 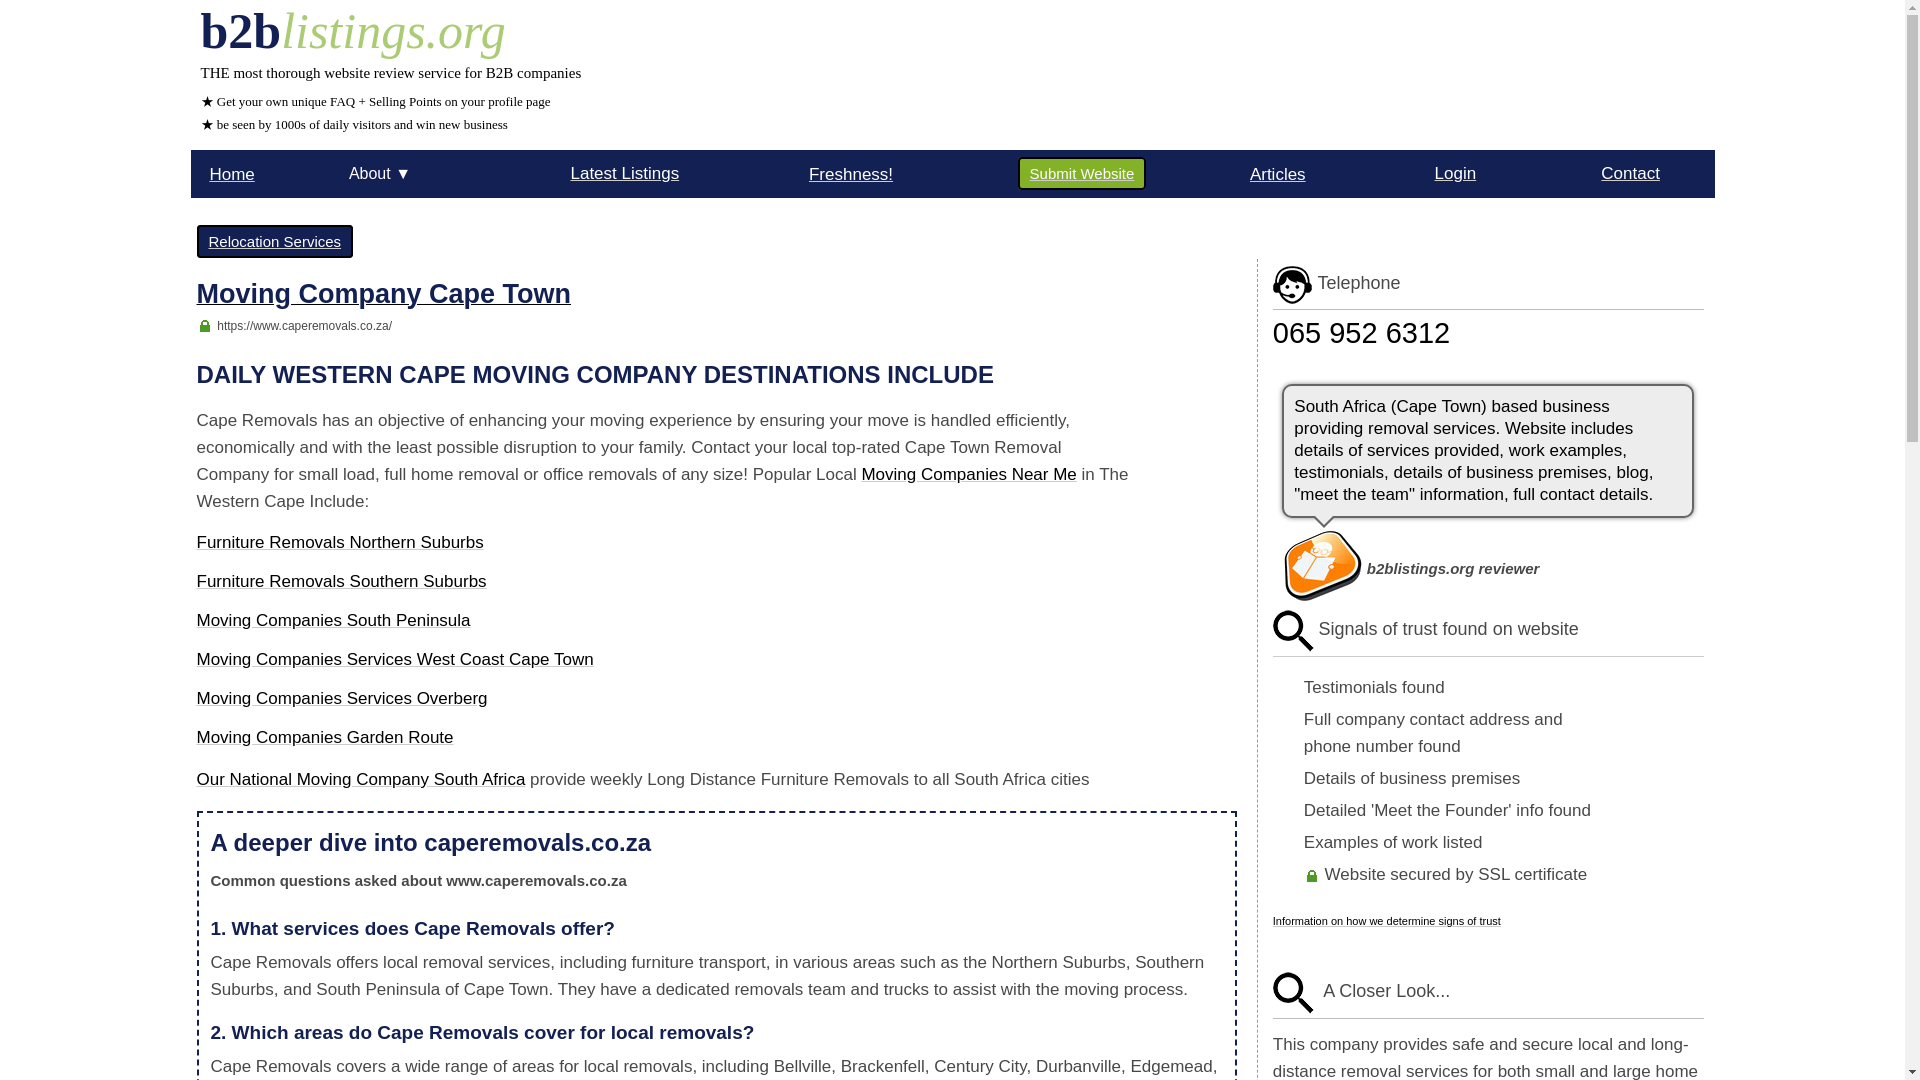 I want to click on Articles, so click(x=1277, y=173).